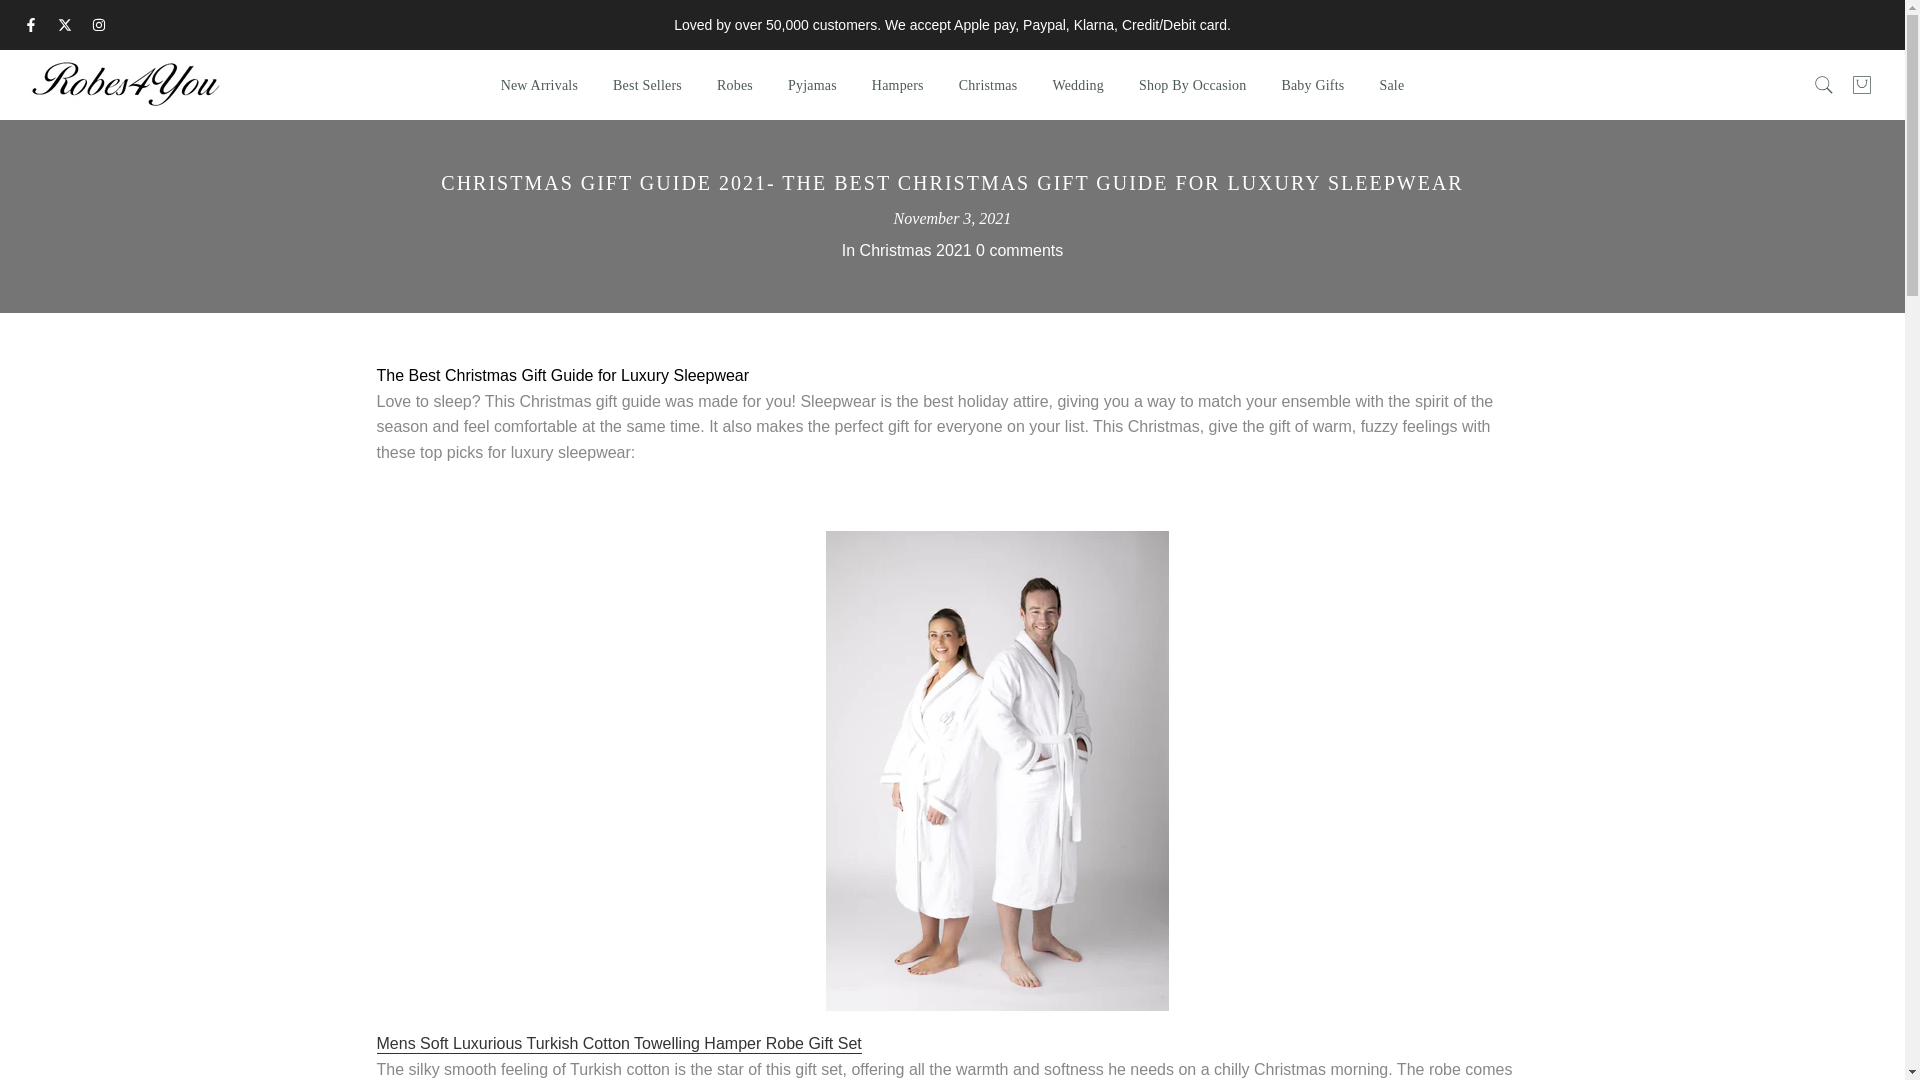  What do you see at coordinates (648, 86) in the screenshot?
I see `Best Sellers` at bounding box center [648, 86].